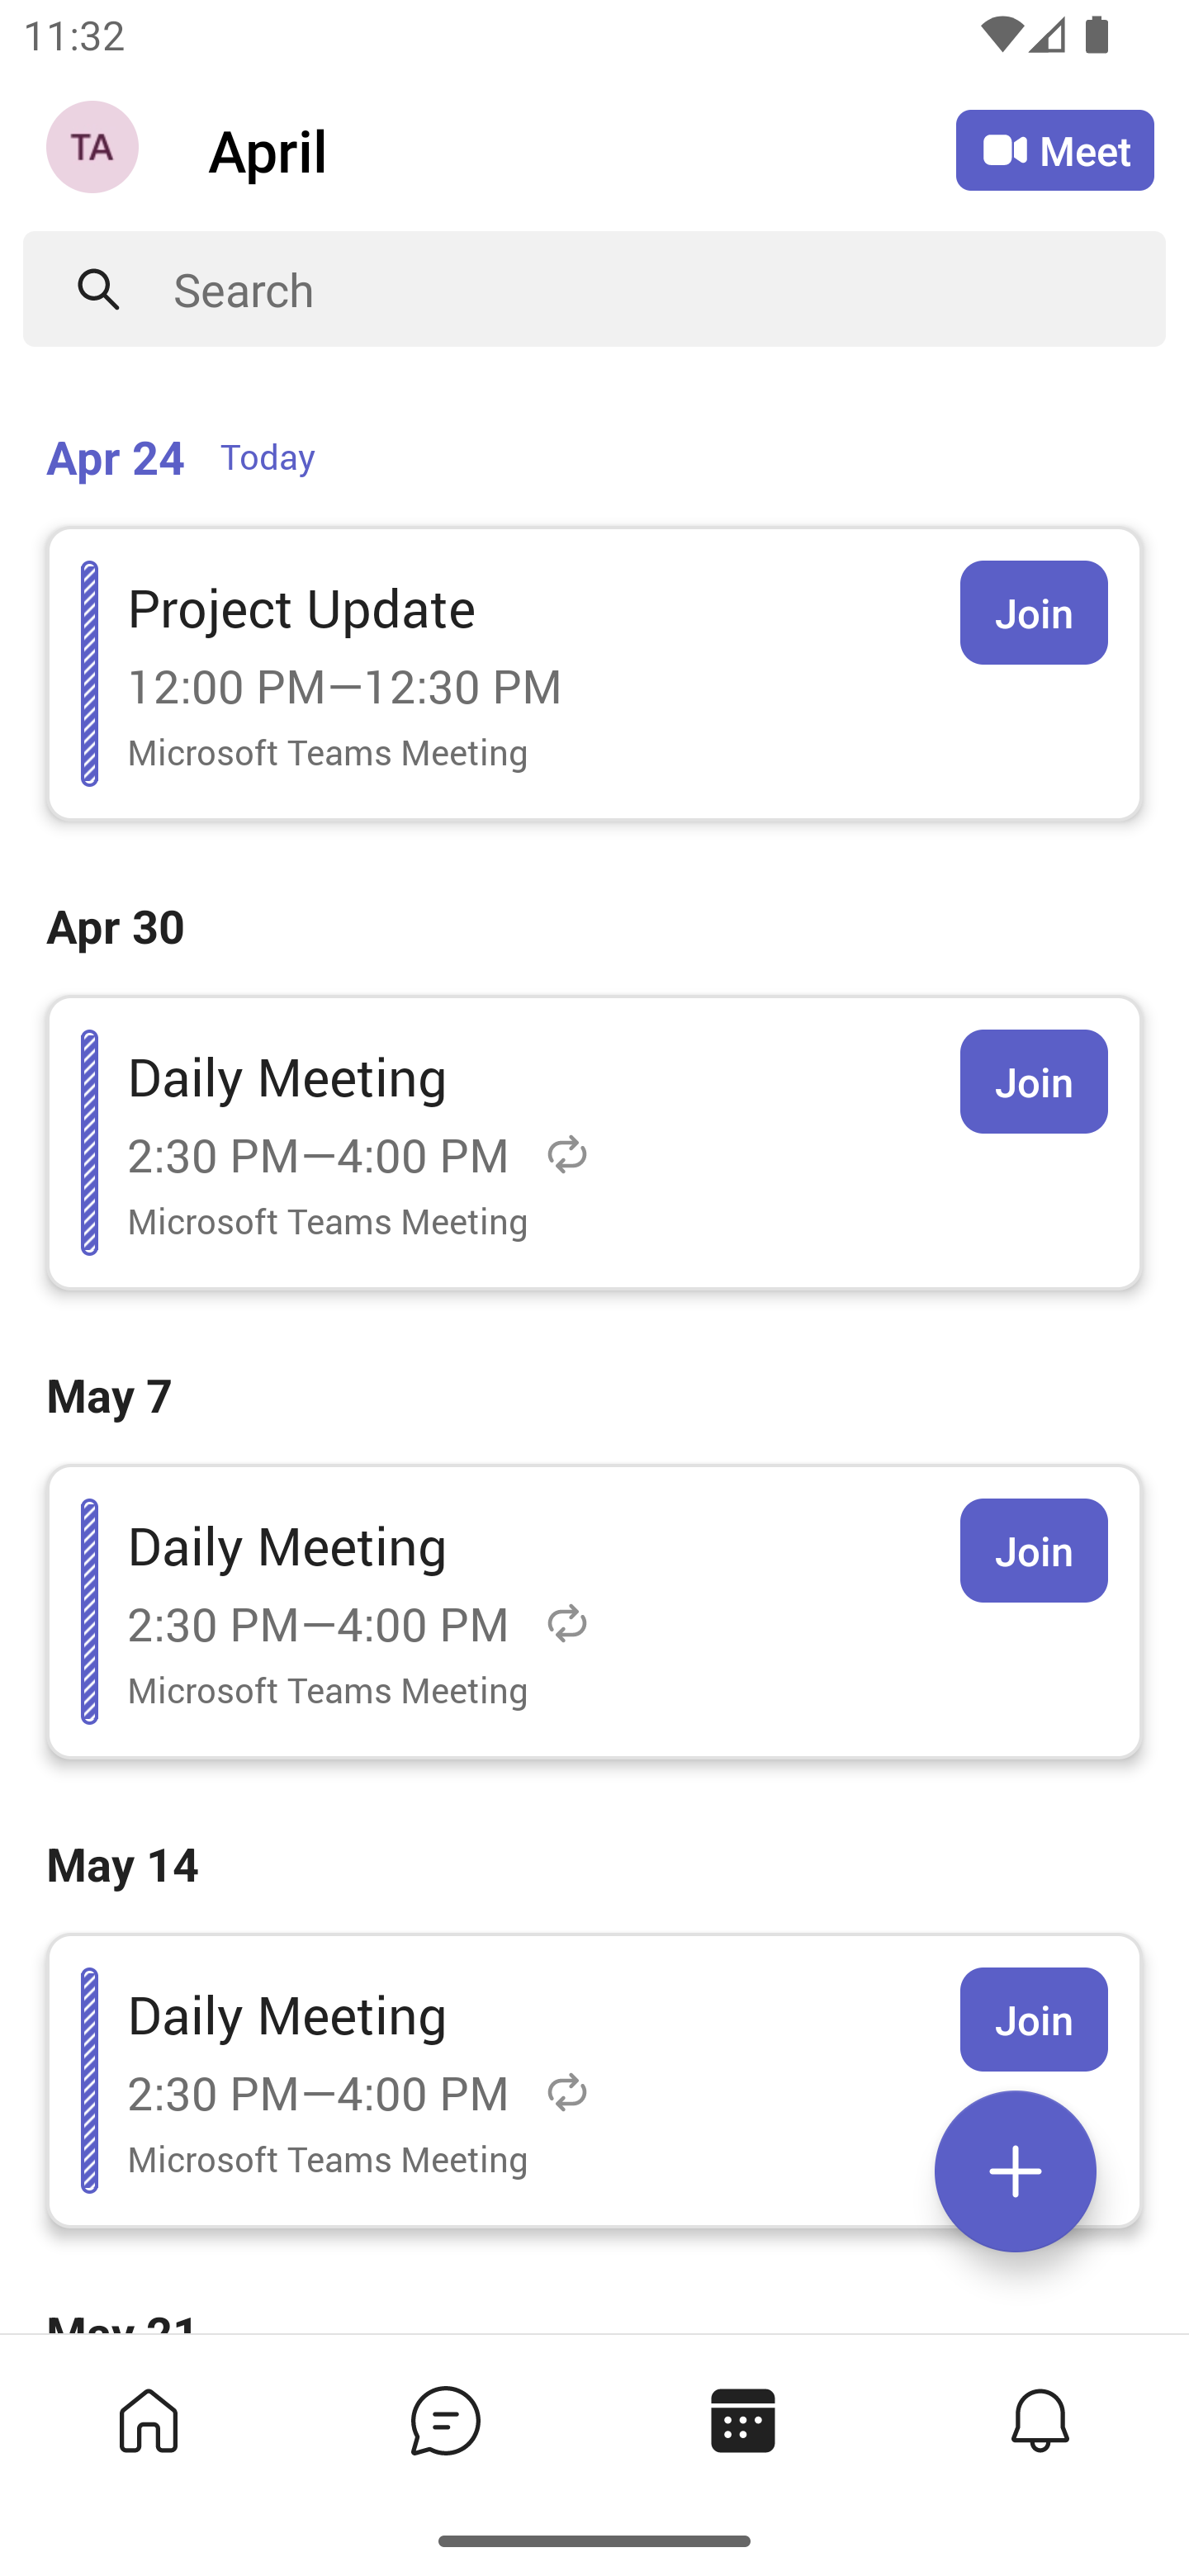 Image resolution: width=1189 pixels, height=2576 pixels. I want to click on Chat tab,2 of 4, not selected, so click(446, 2419).